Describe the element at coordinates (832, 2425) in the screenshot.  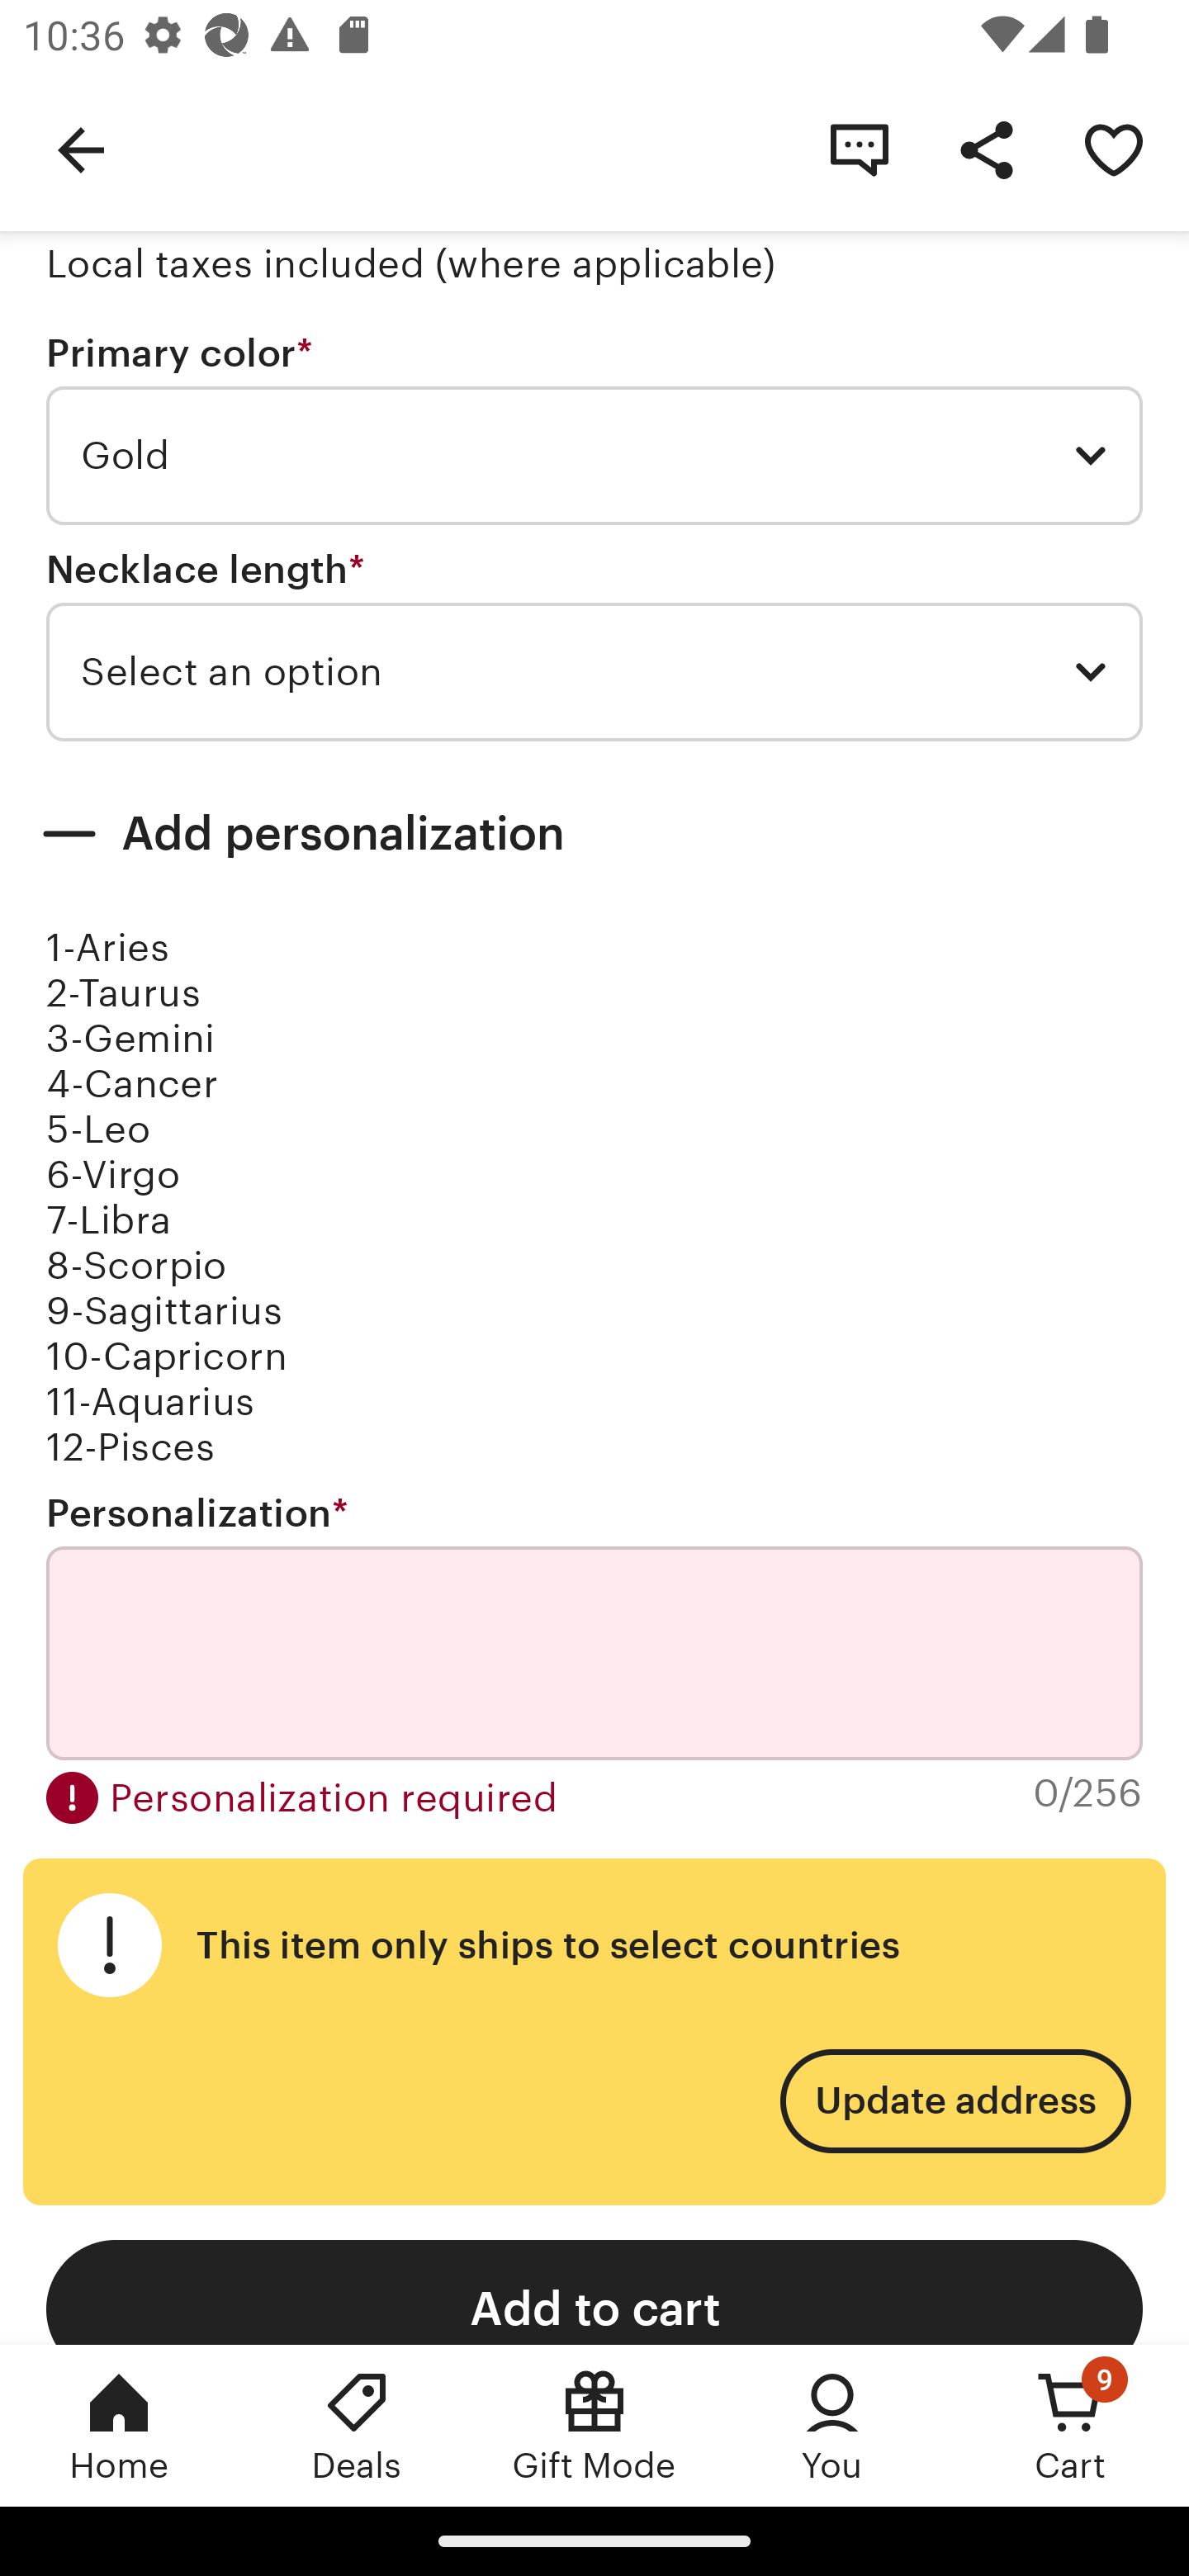
I see `You` at that location.